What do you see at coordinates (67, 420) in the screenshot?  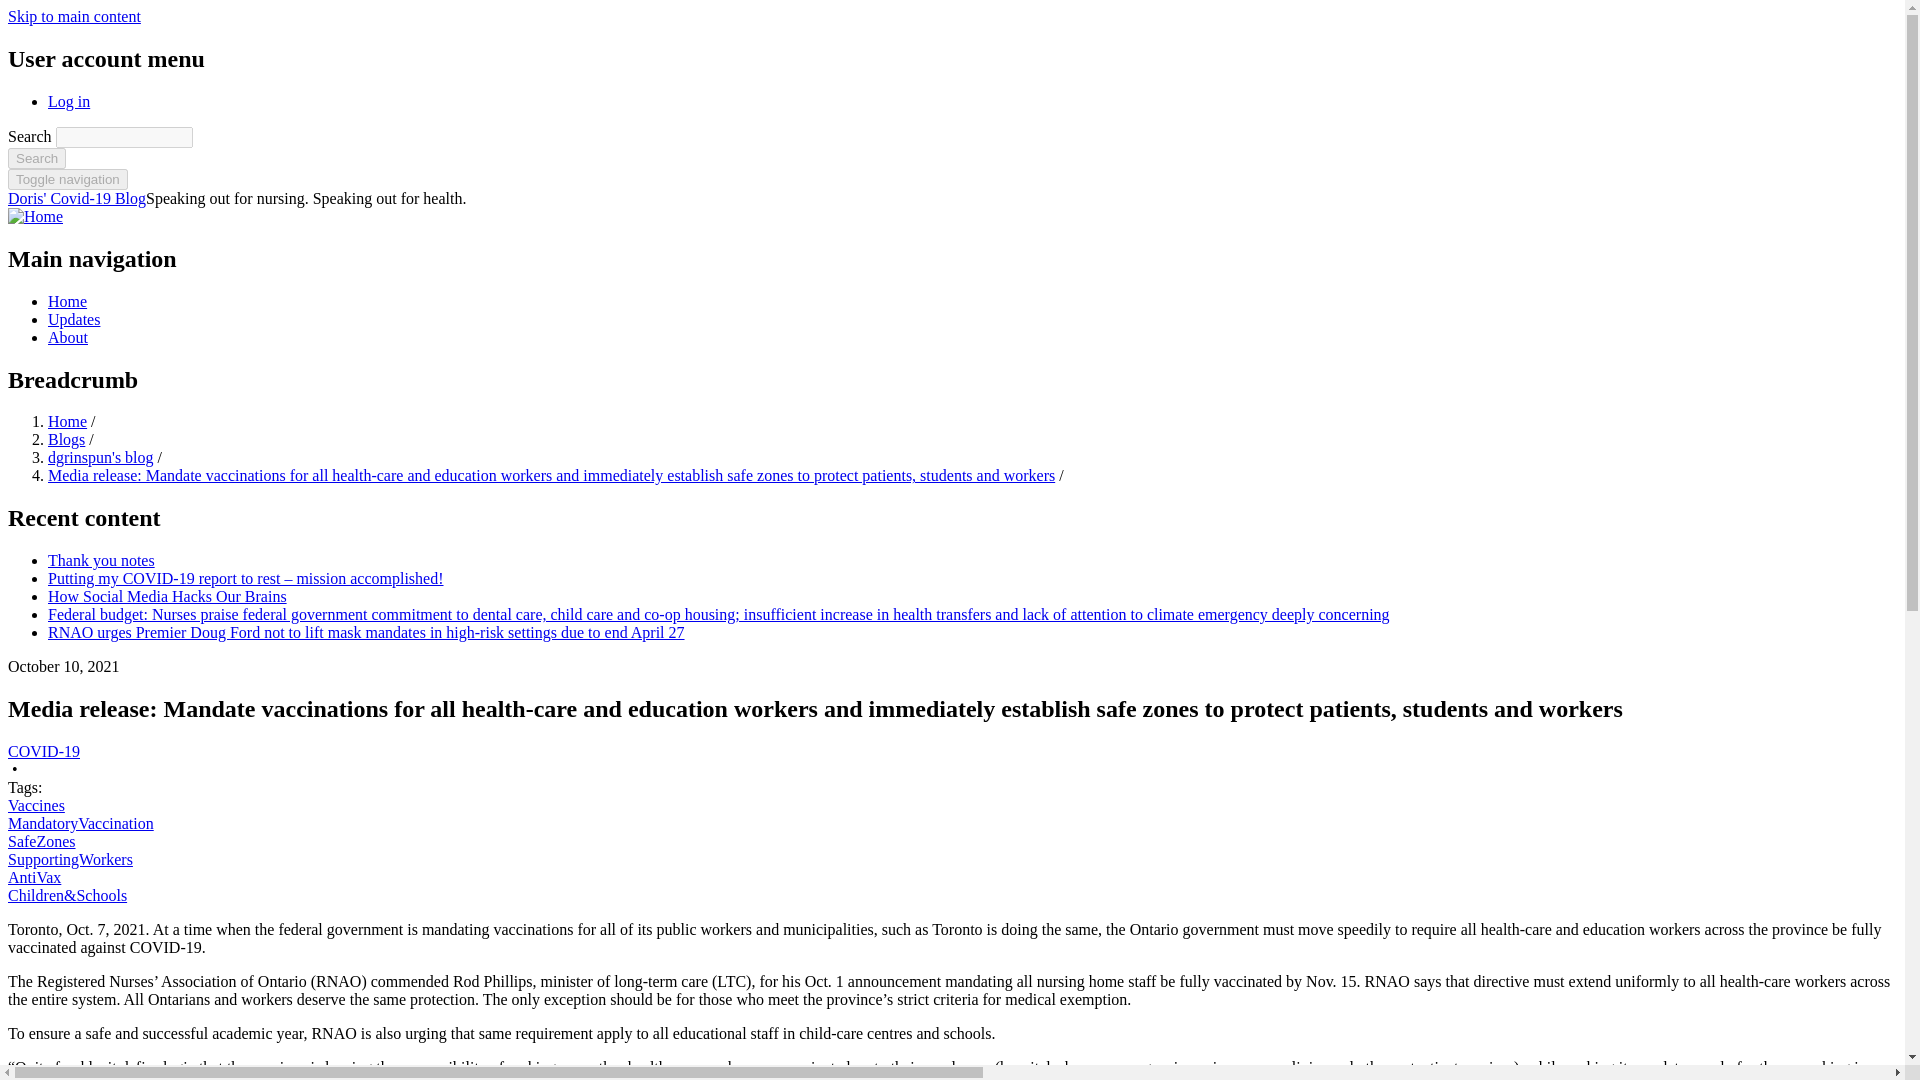 I see `Home` at bounding box center [67, 420].